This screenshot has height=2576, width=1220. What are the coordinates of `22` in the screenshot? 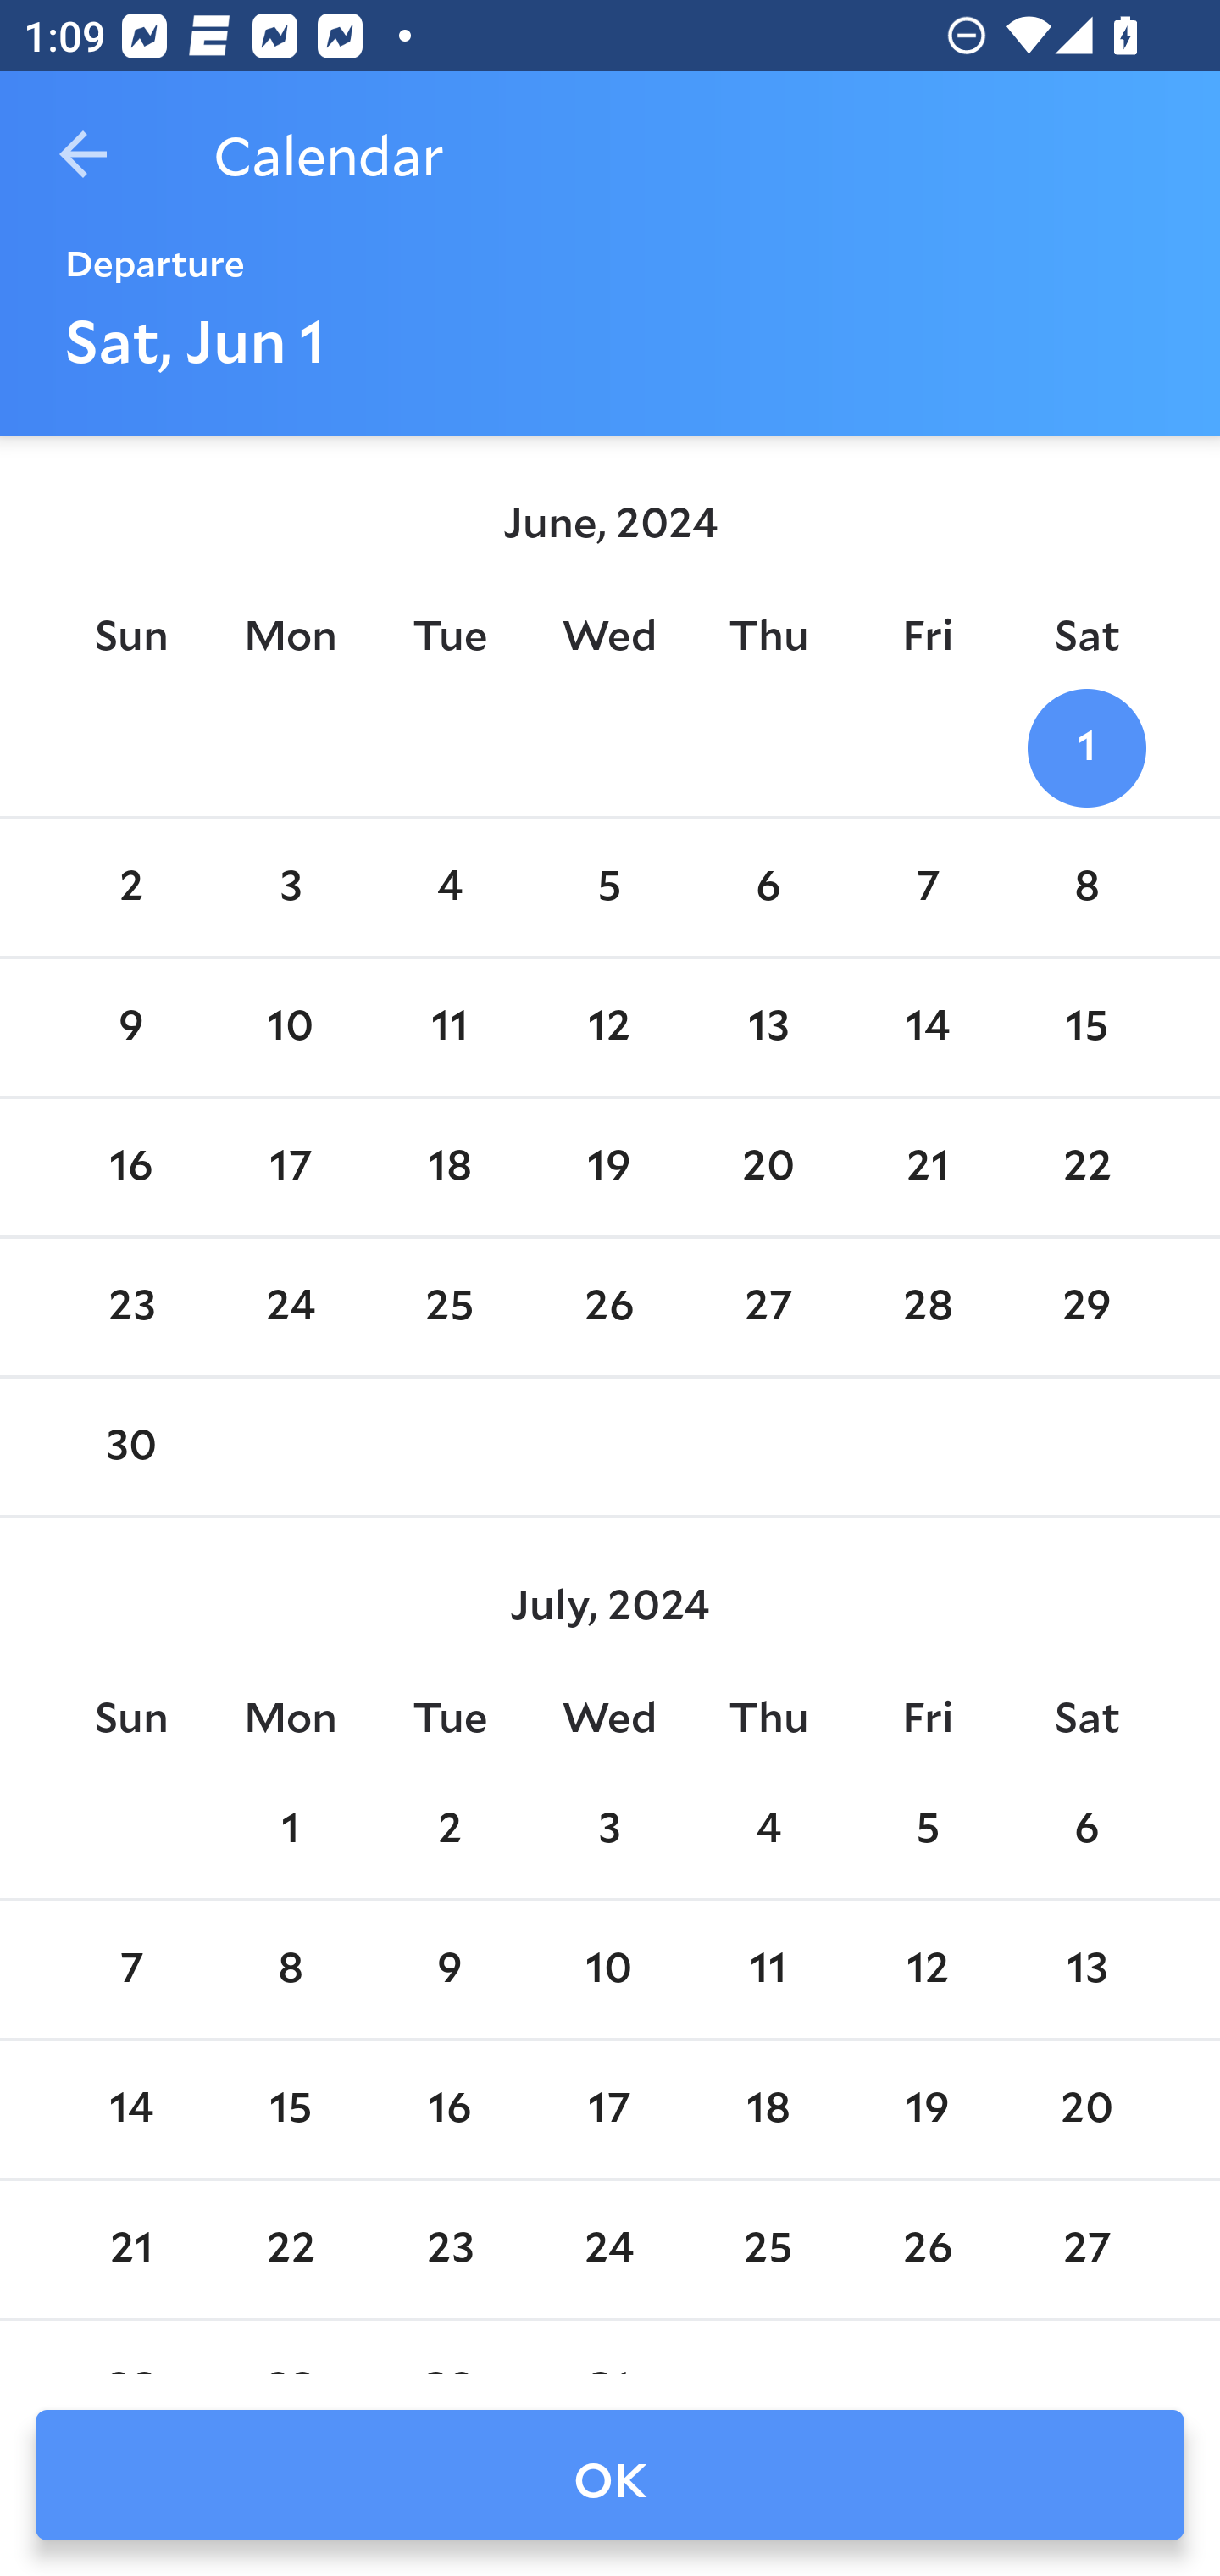 It's located at (291, 2249).